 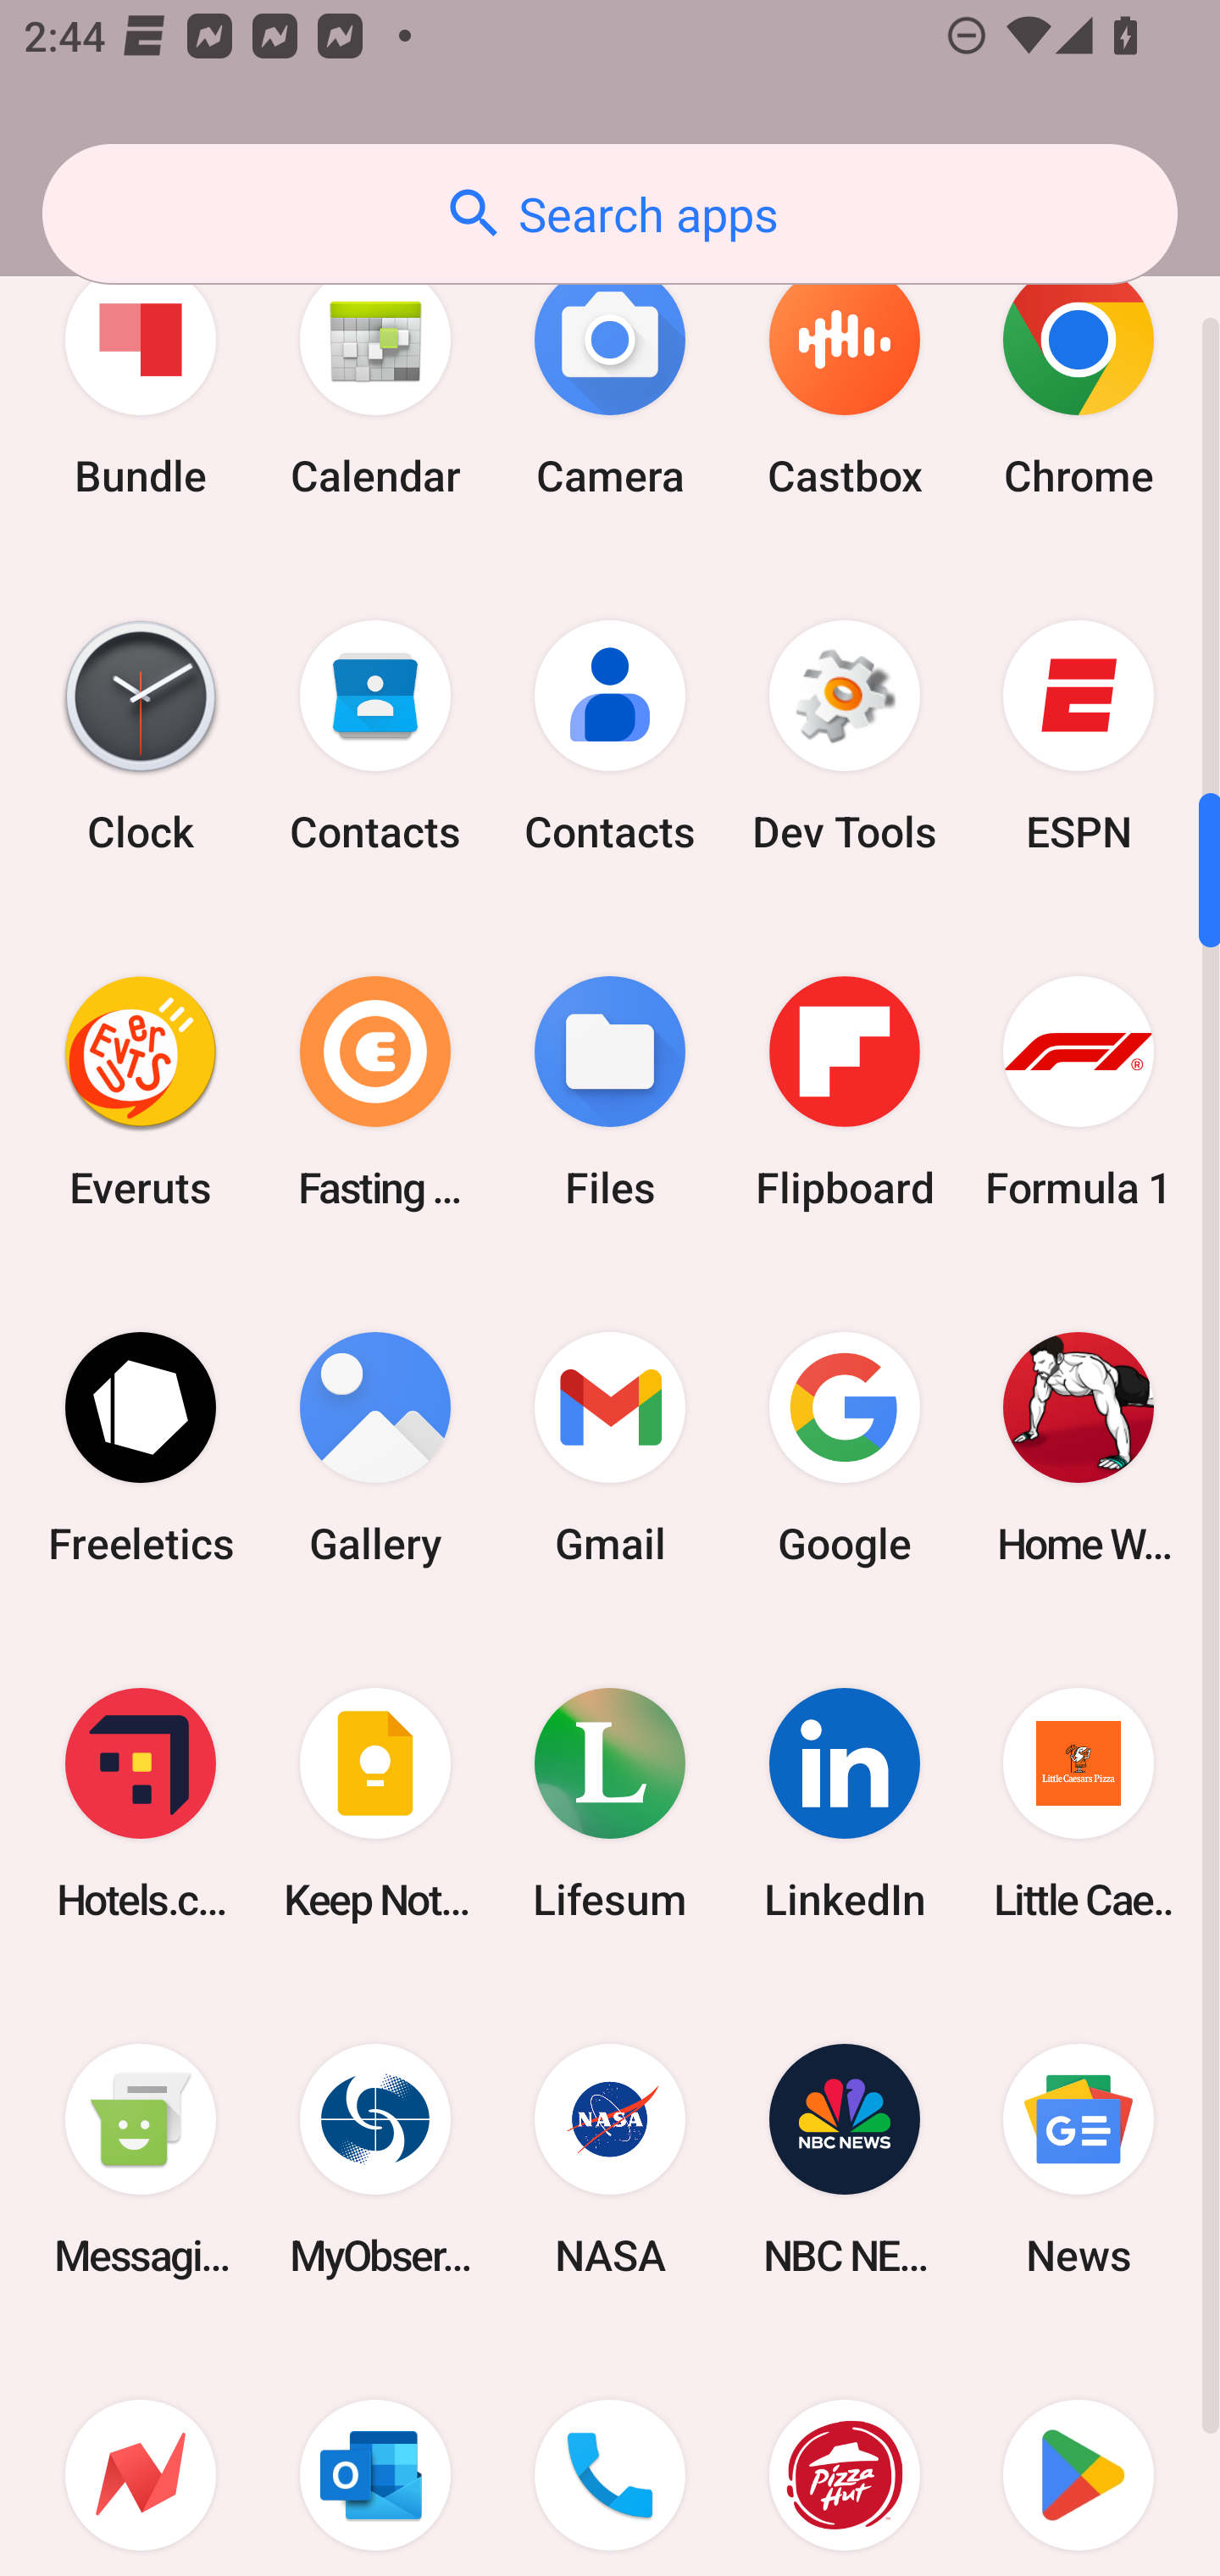 I want to click on Google, so click(x=844, y=1447).